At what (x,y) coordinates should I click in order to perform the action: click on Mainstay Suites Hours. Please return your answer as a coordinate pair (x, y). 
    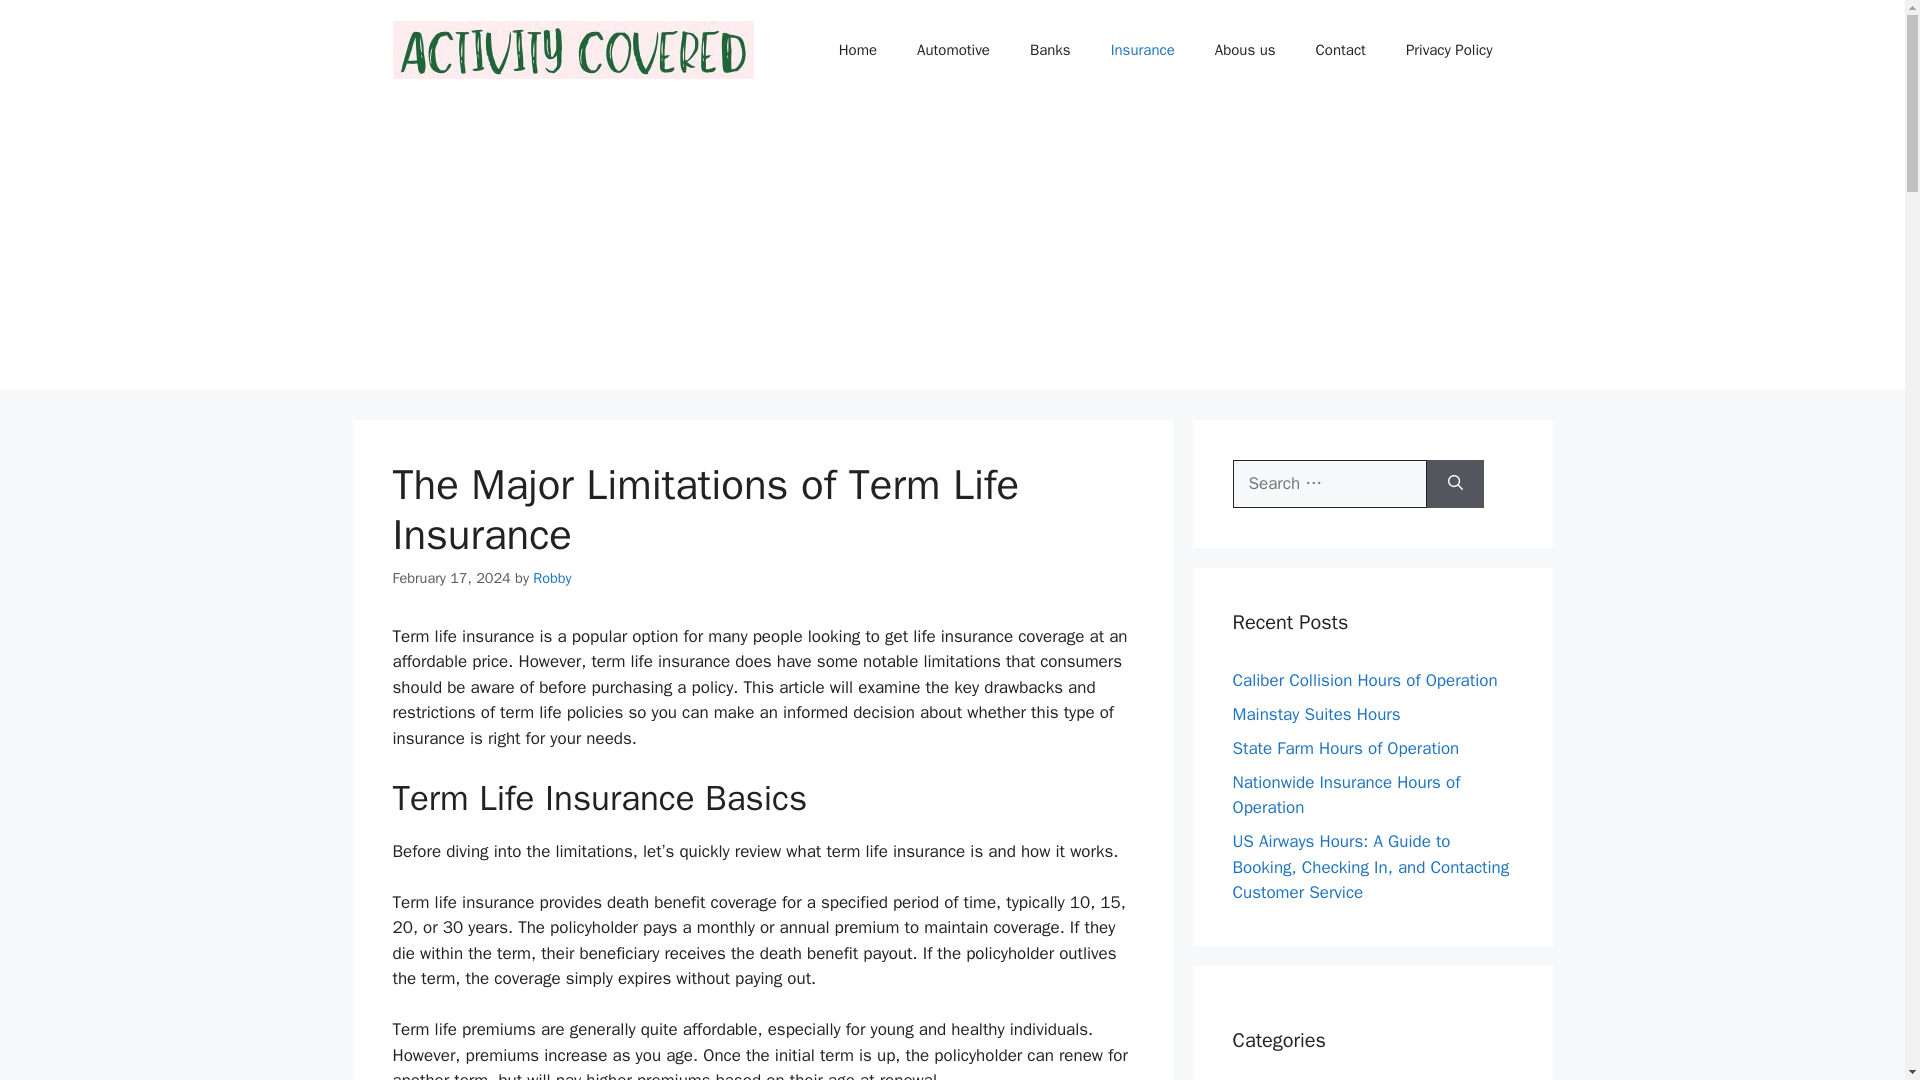
    Looking at the image, I should click on (1316, 714).